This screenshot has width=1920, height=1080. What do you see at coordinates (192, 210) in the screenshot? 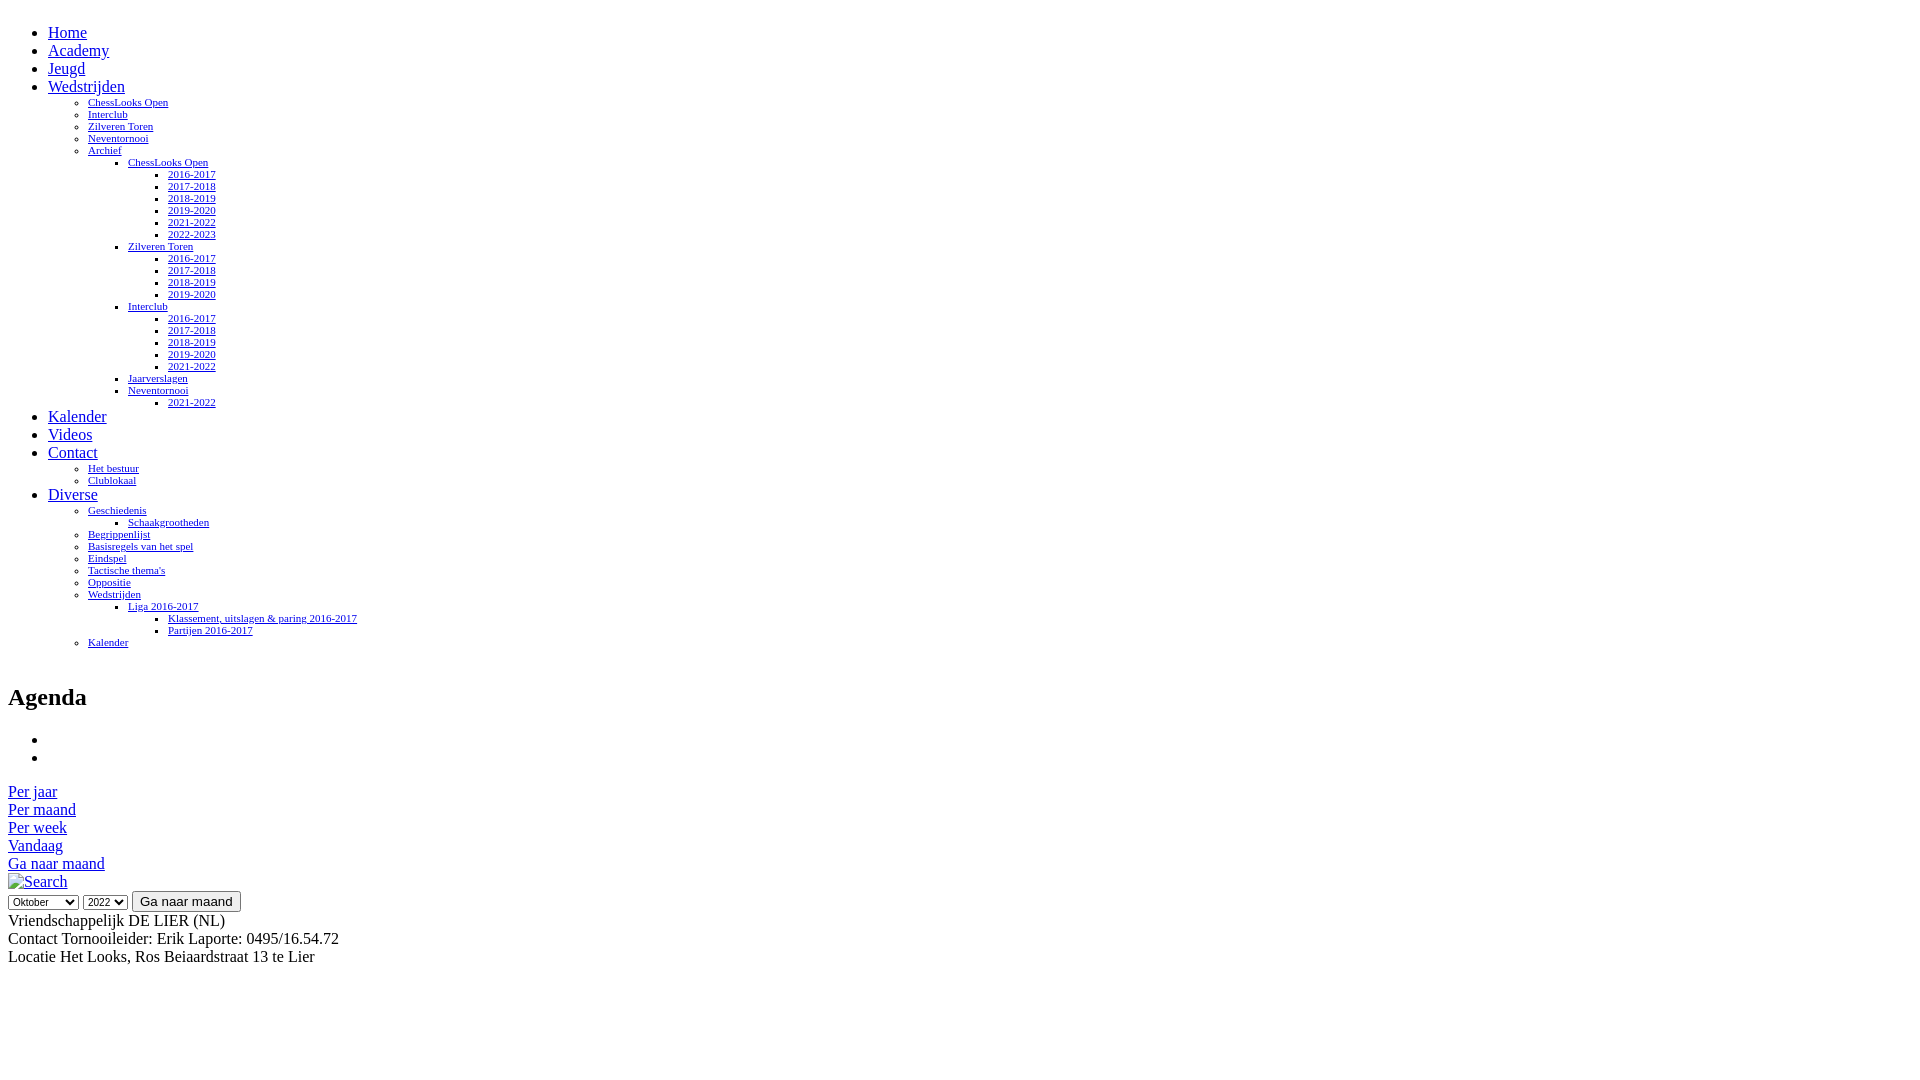
I see `2019-2020` at bounding box center [192, 210].